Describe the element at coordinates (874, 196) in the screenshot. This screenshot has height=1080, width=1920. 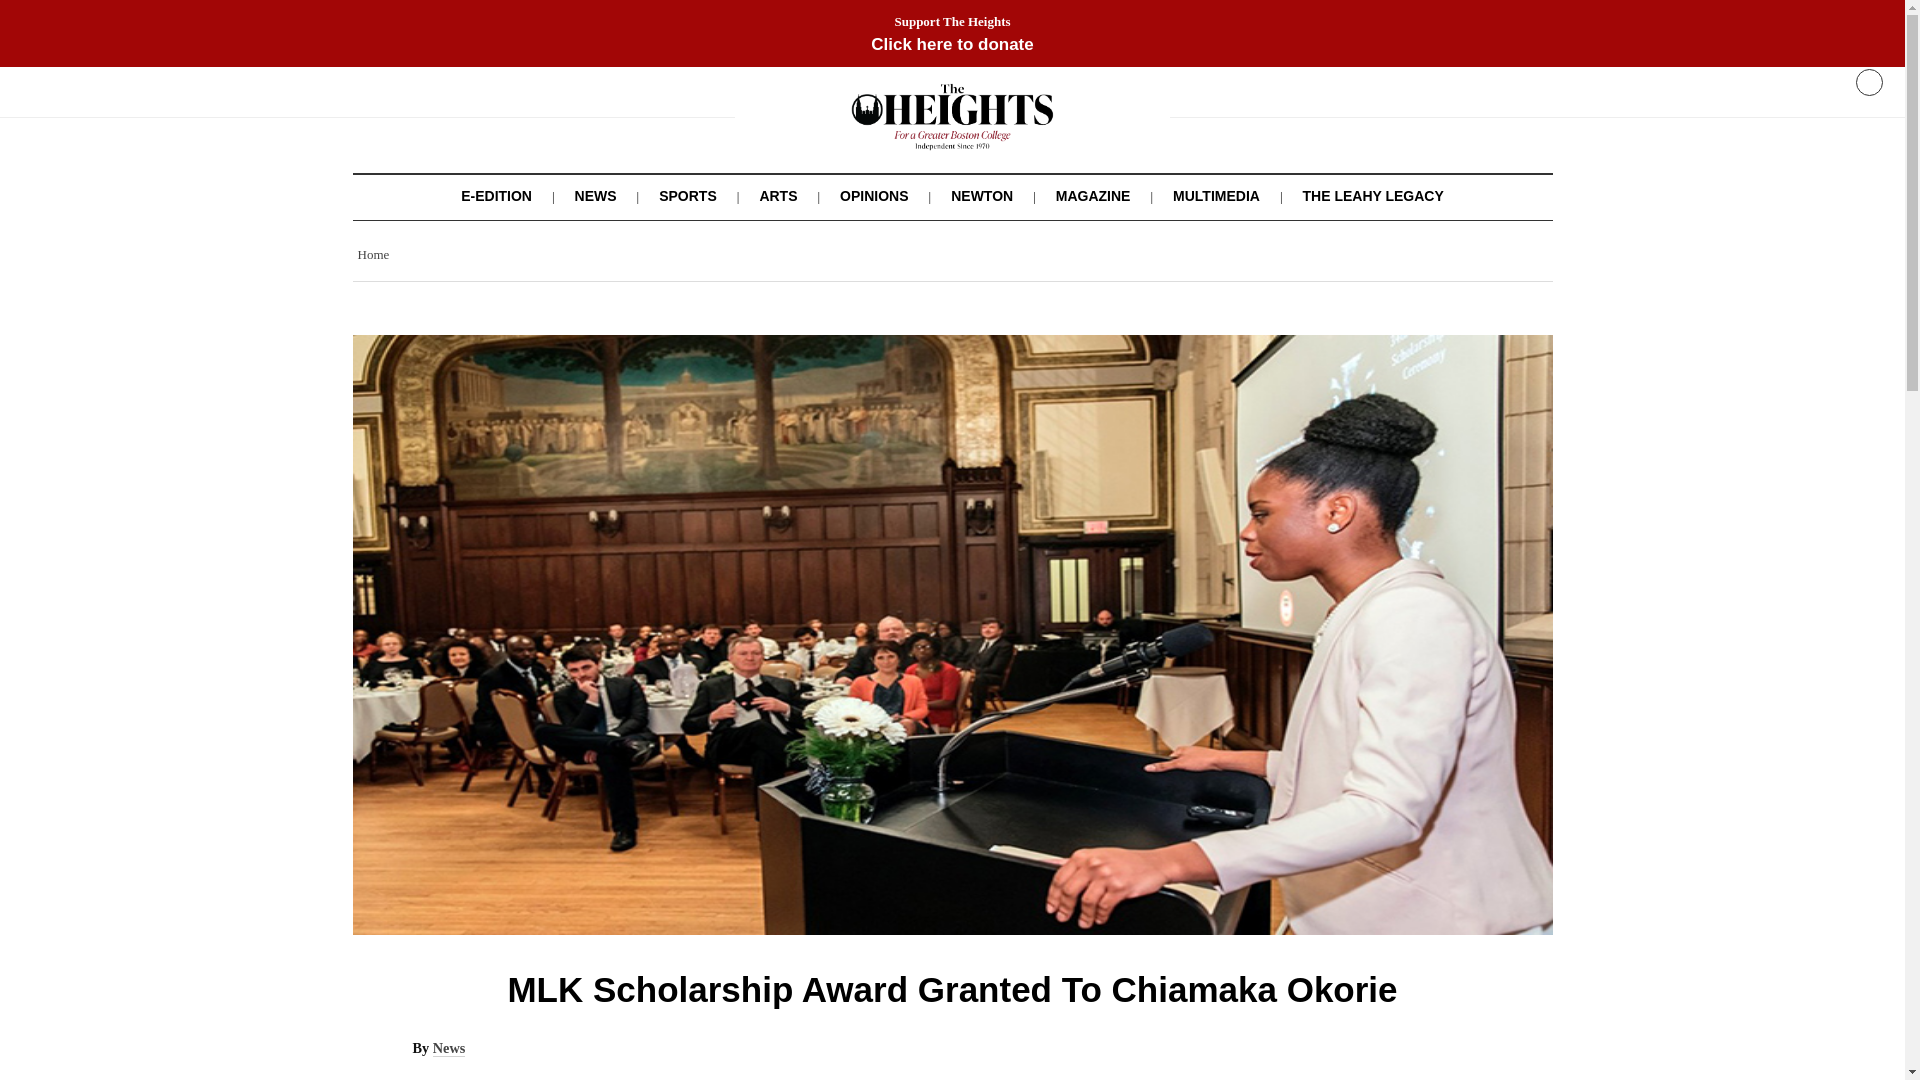
I see `OPINIONS` at that location.